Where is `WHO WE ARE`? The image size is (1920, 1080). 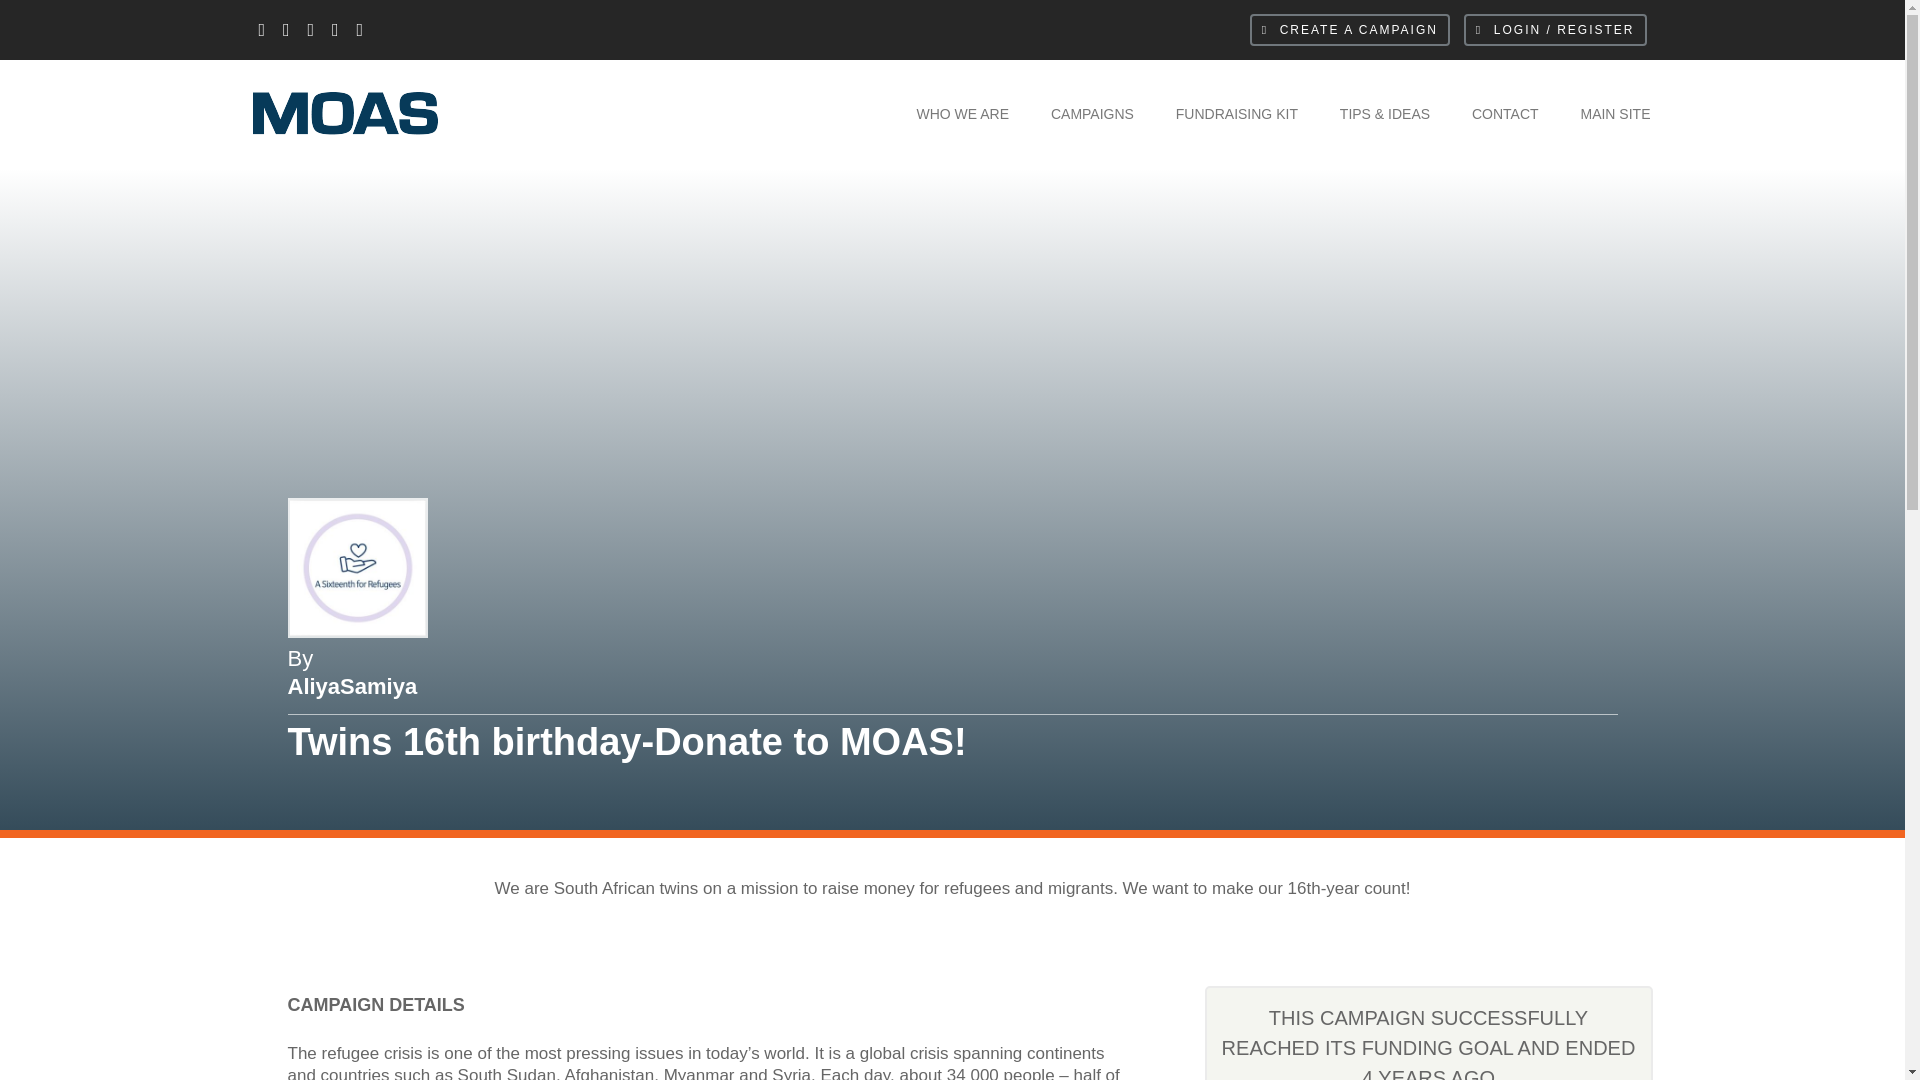
WHO WE ARE is located at coordinates (962, 114).